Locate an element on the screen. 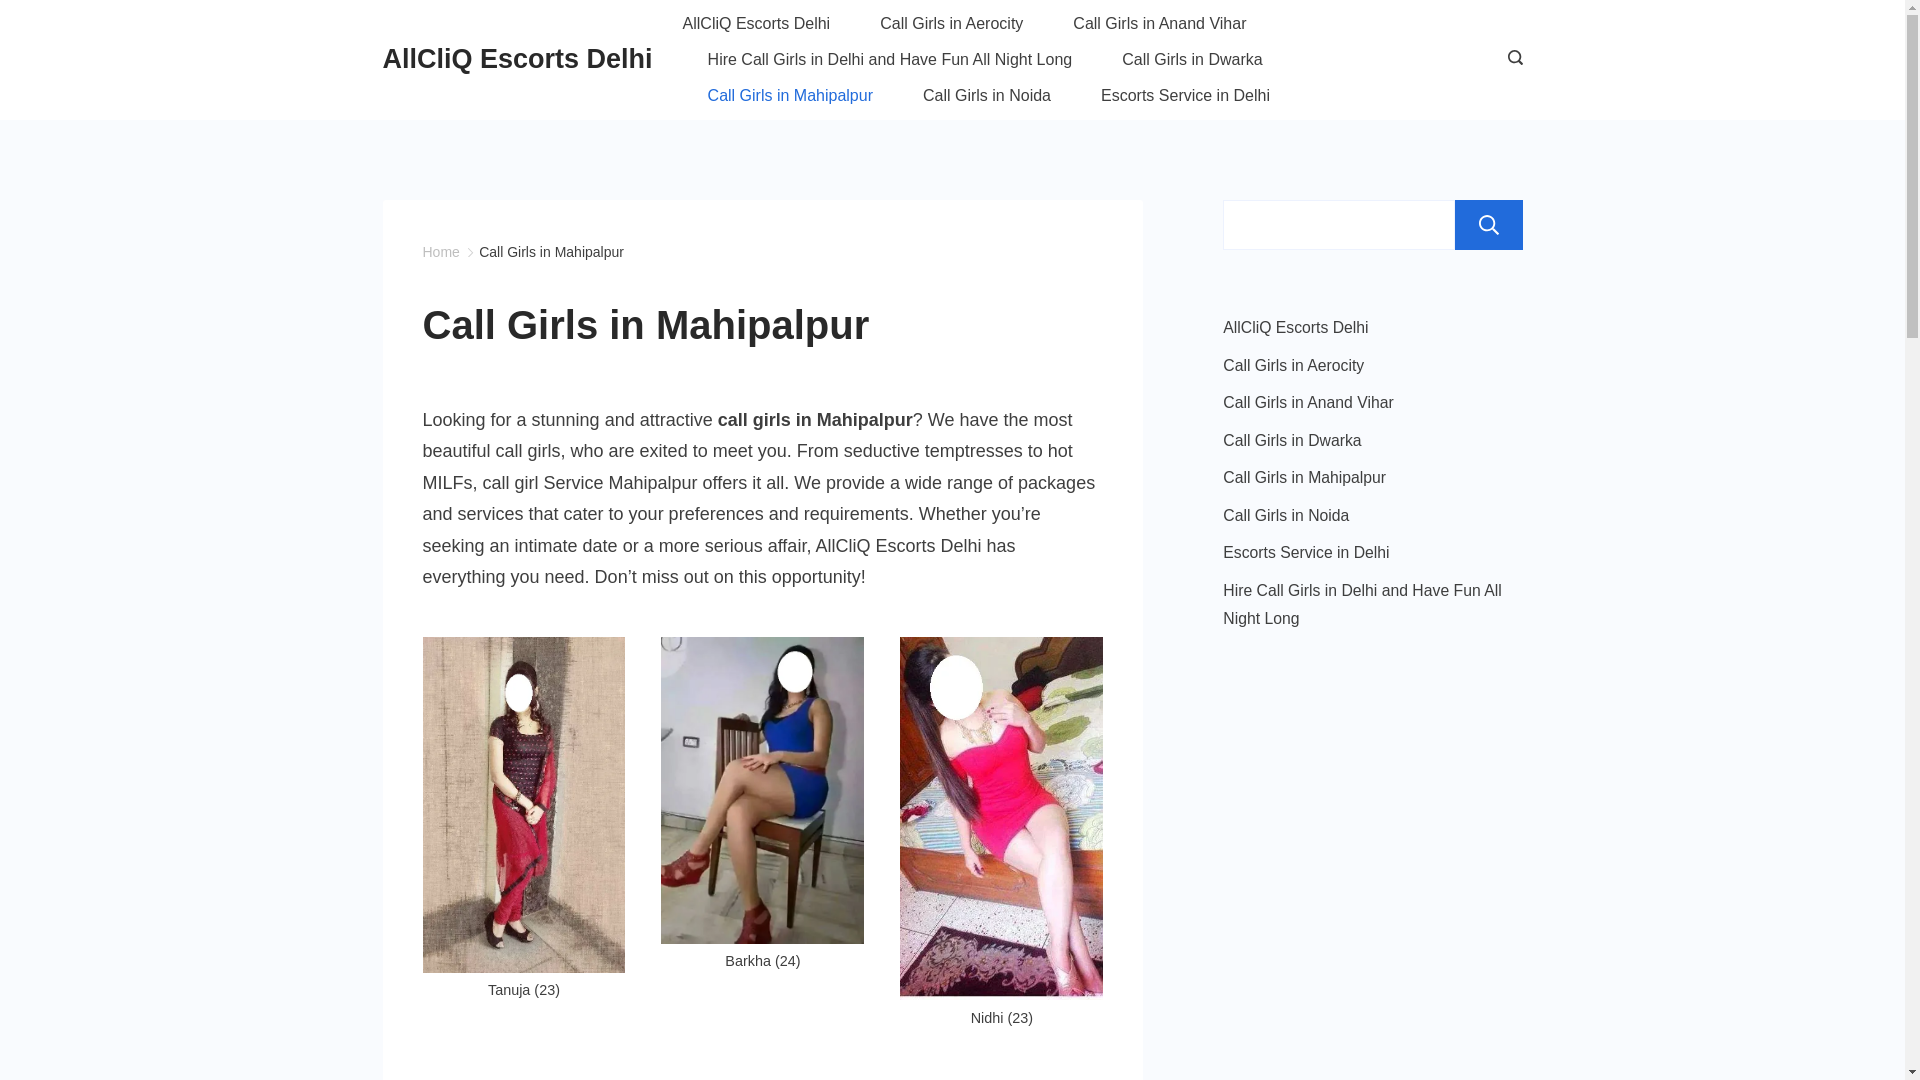 The image size is (1920, 1080). Call Girls in Noida is located at coordinates (987, 96).